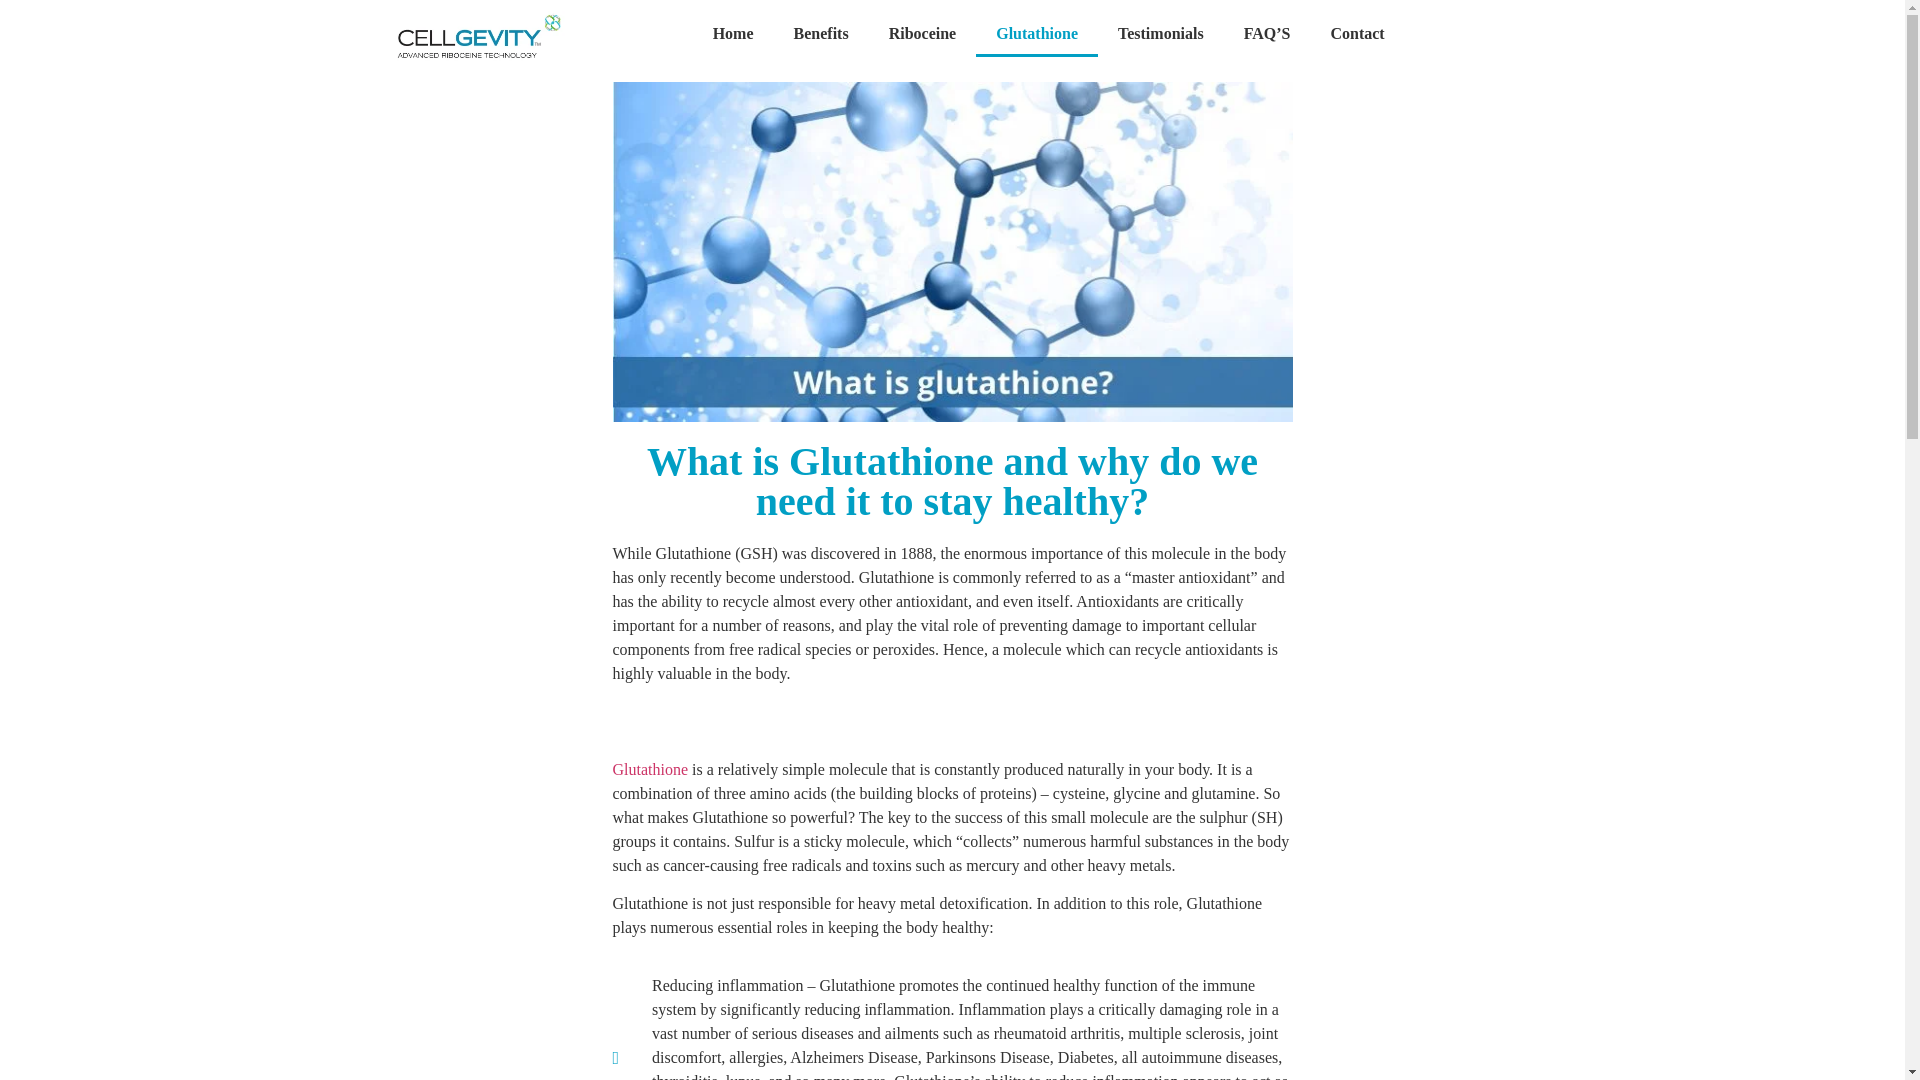  I want to click on Glutathione, so click(1036, 34).